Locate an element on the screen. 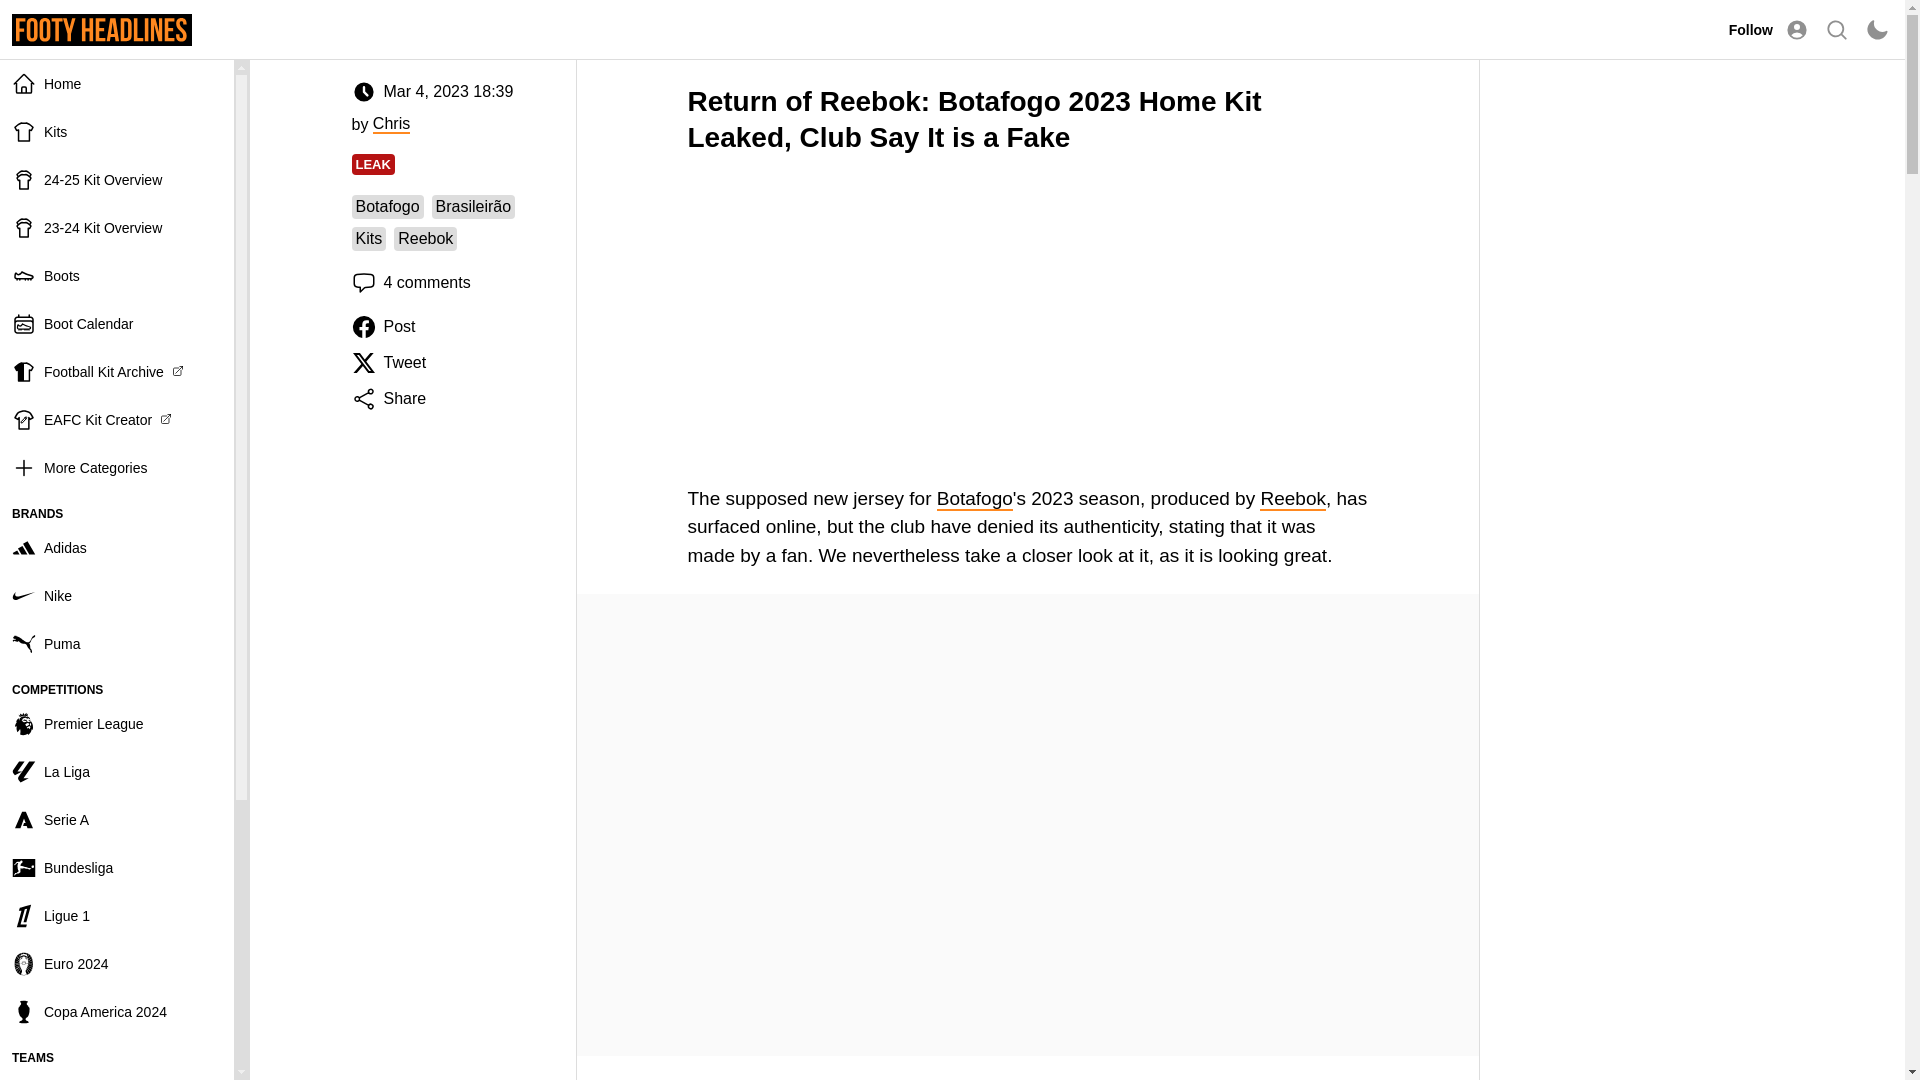  EAFC Kit Creator is located at coordinates (117, 420).